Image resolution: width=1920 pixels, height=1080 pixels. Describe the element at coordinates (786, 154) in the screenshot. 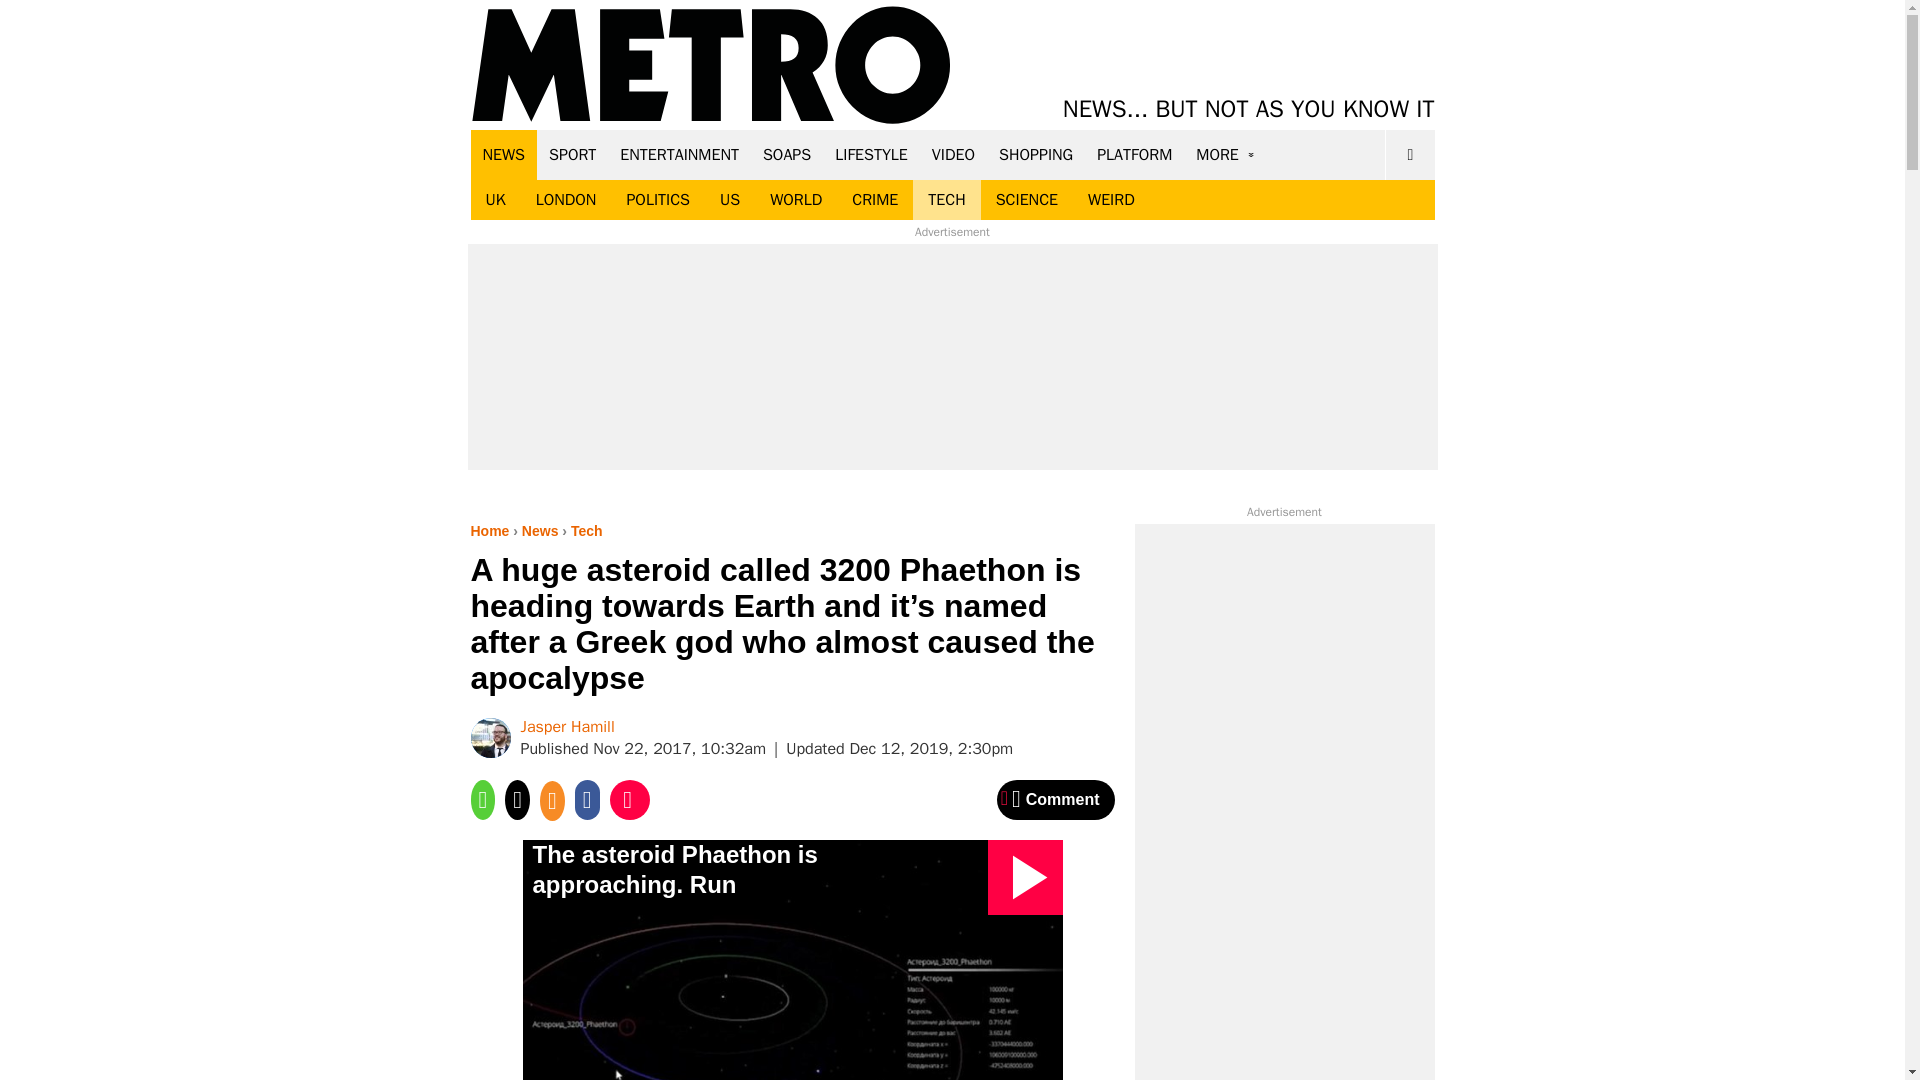

I see `SOAPS` at that location.